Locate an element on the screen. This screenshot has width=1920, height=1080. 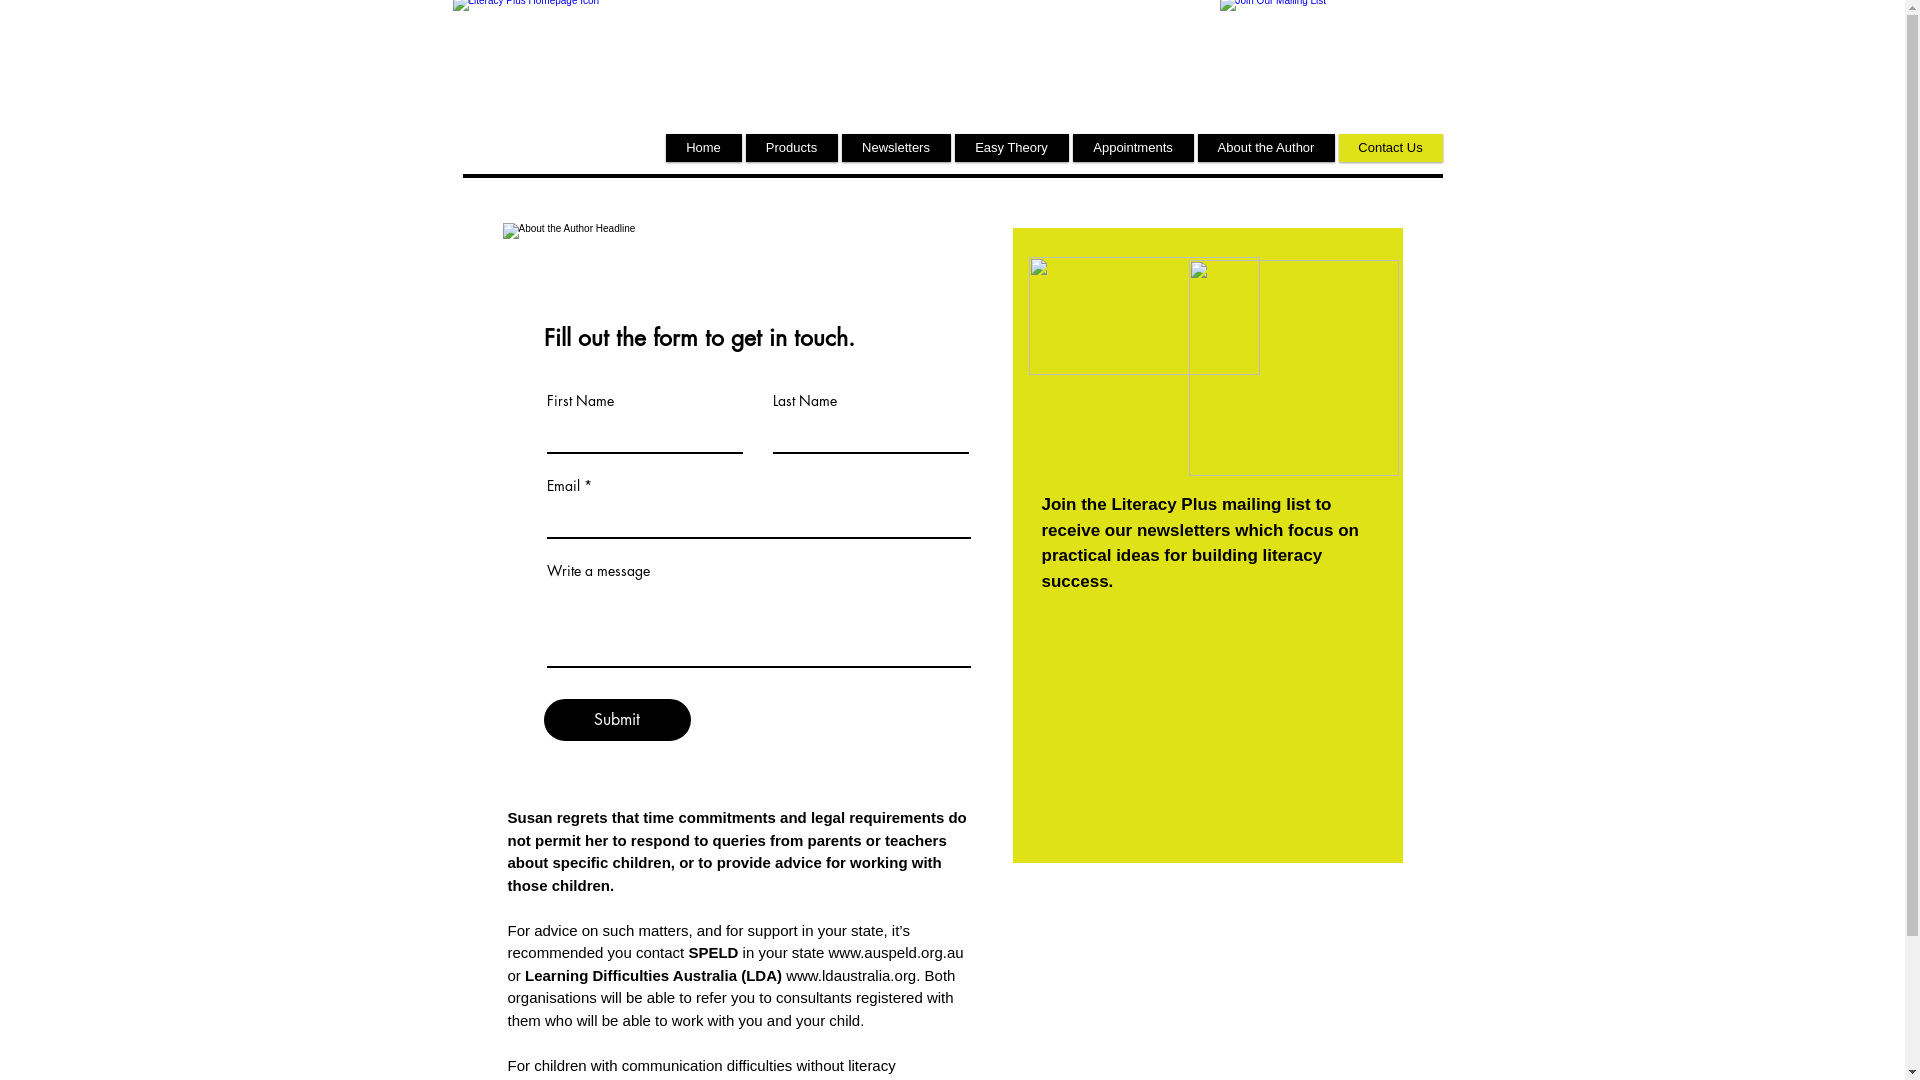
Easy Theory is located at coordinates (1011, 148).